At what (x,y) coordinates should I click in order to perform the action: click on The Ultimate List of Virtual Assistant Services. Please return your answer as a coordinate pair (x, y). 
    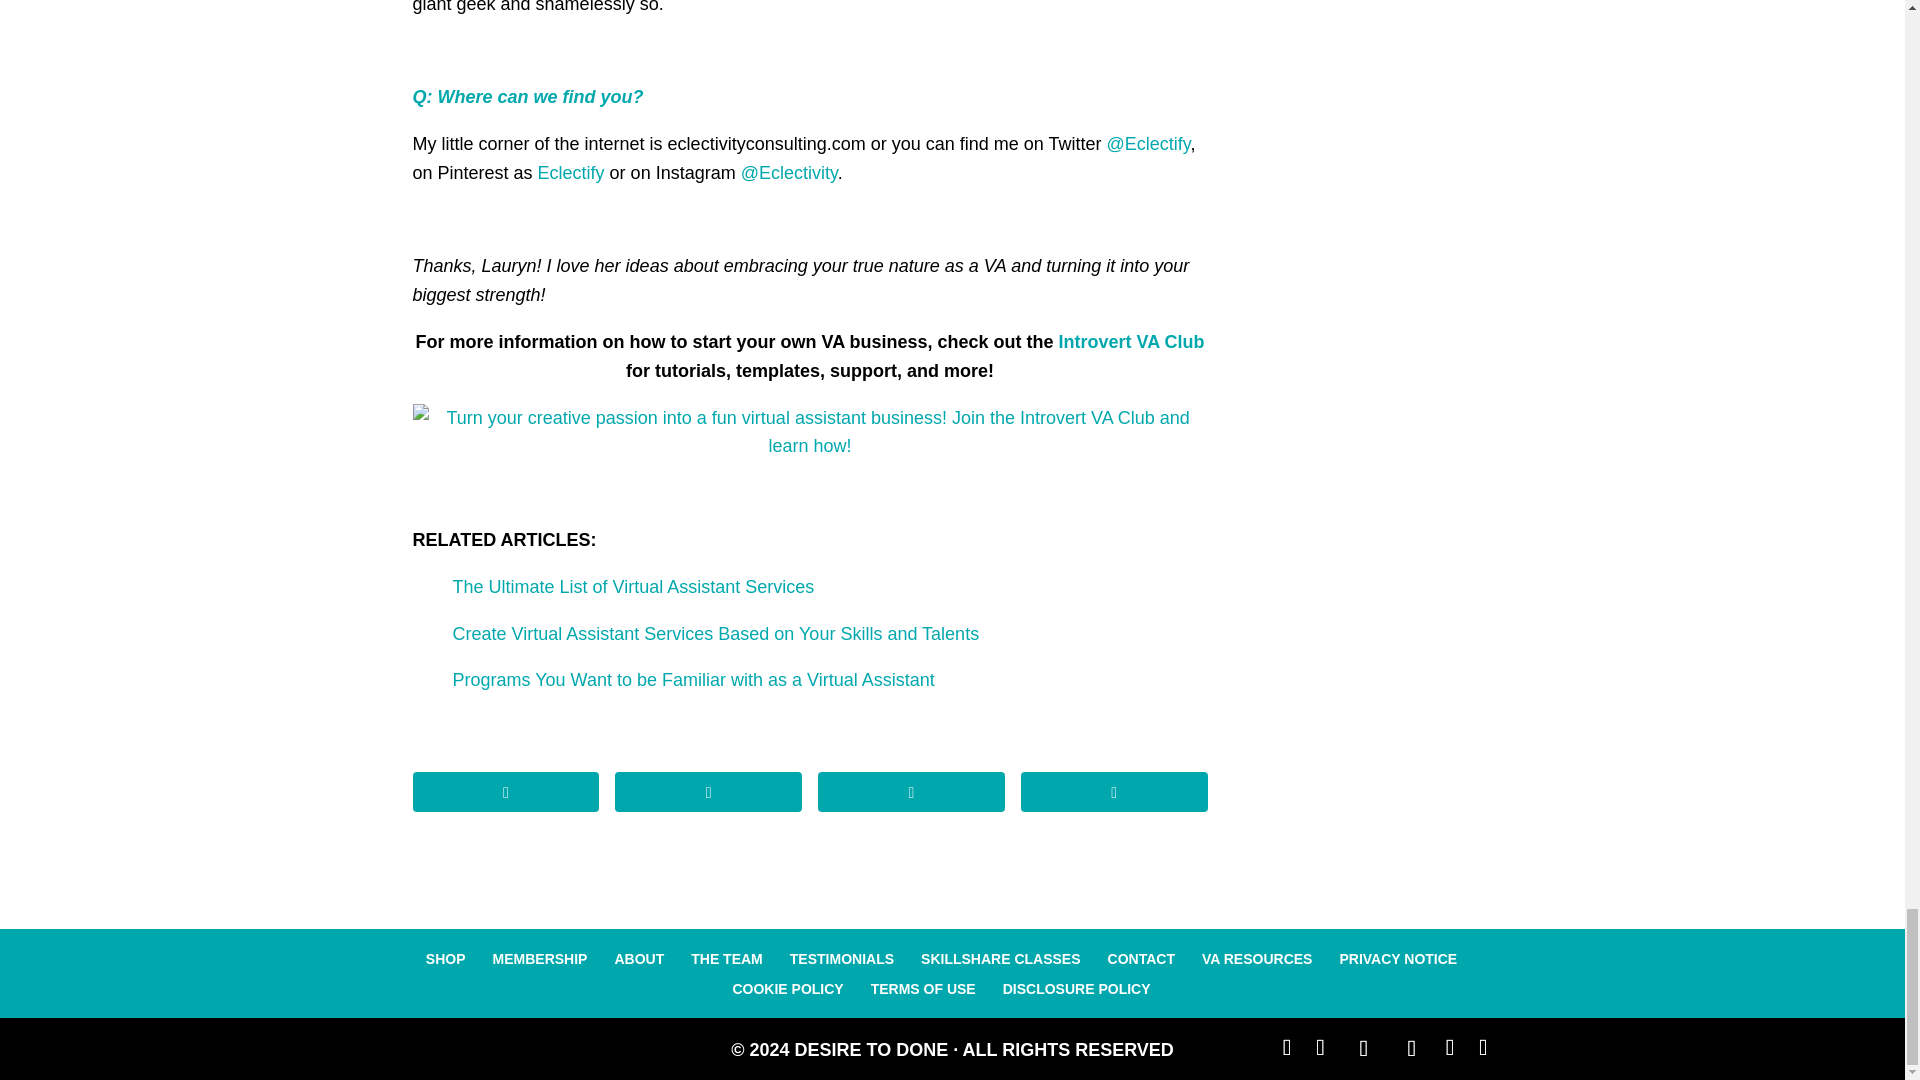
    Looking at the image, I should click on (632, 586).